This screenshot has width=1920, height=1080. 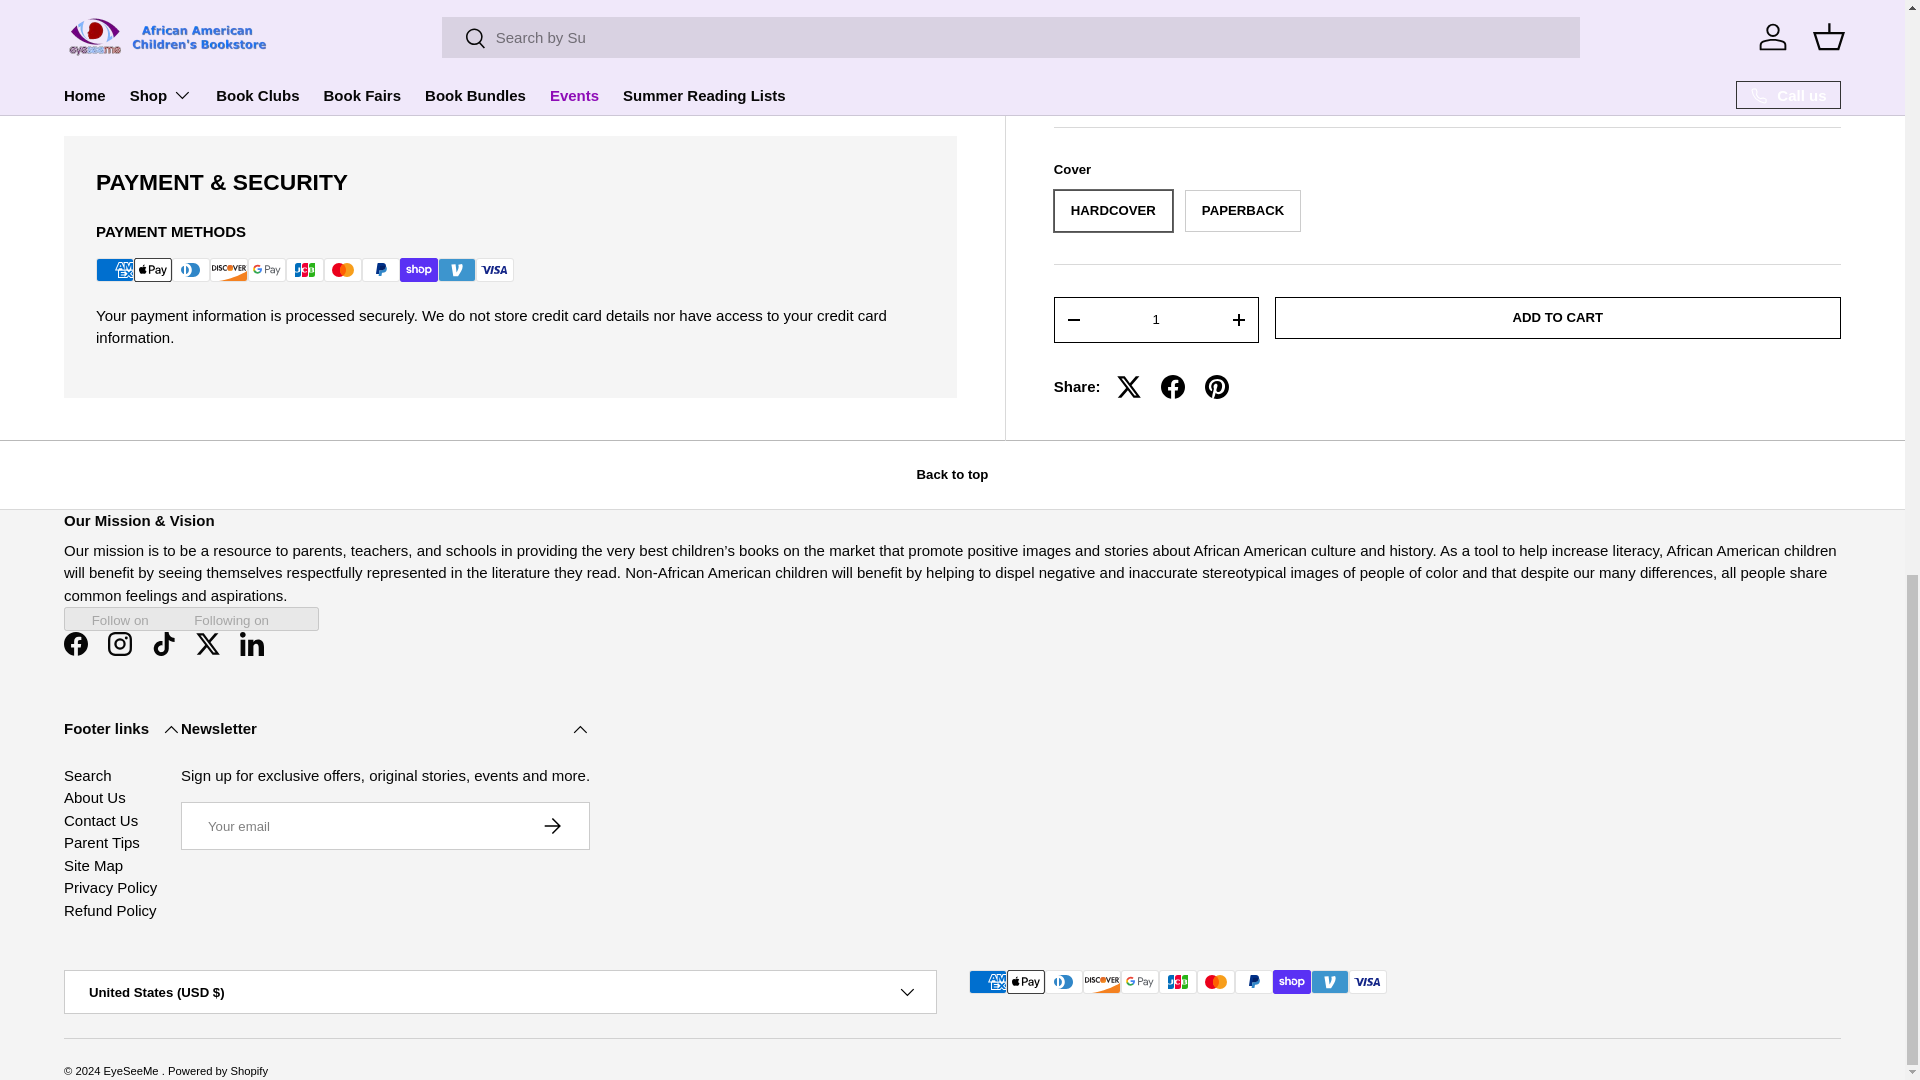 What do you see at coordinates (115, 270) in the screenshot?
I see `American Express` at bounding box center [115, 270].